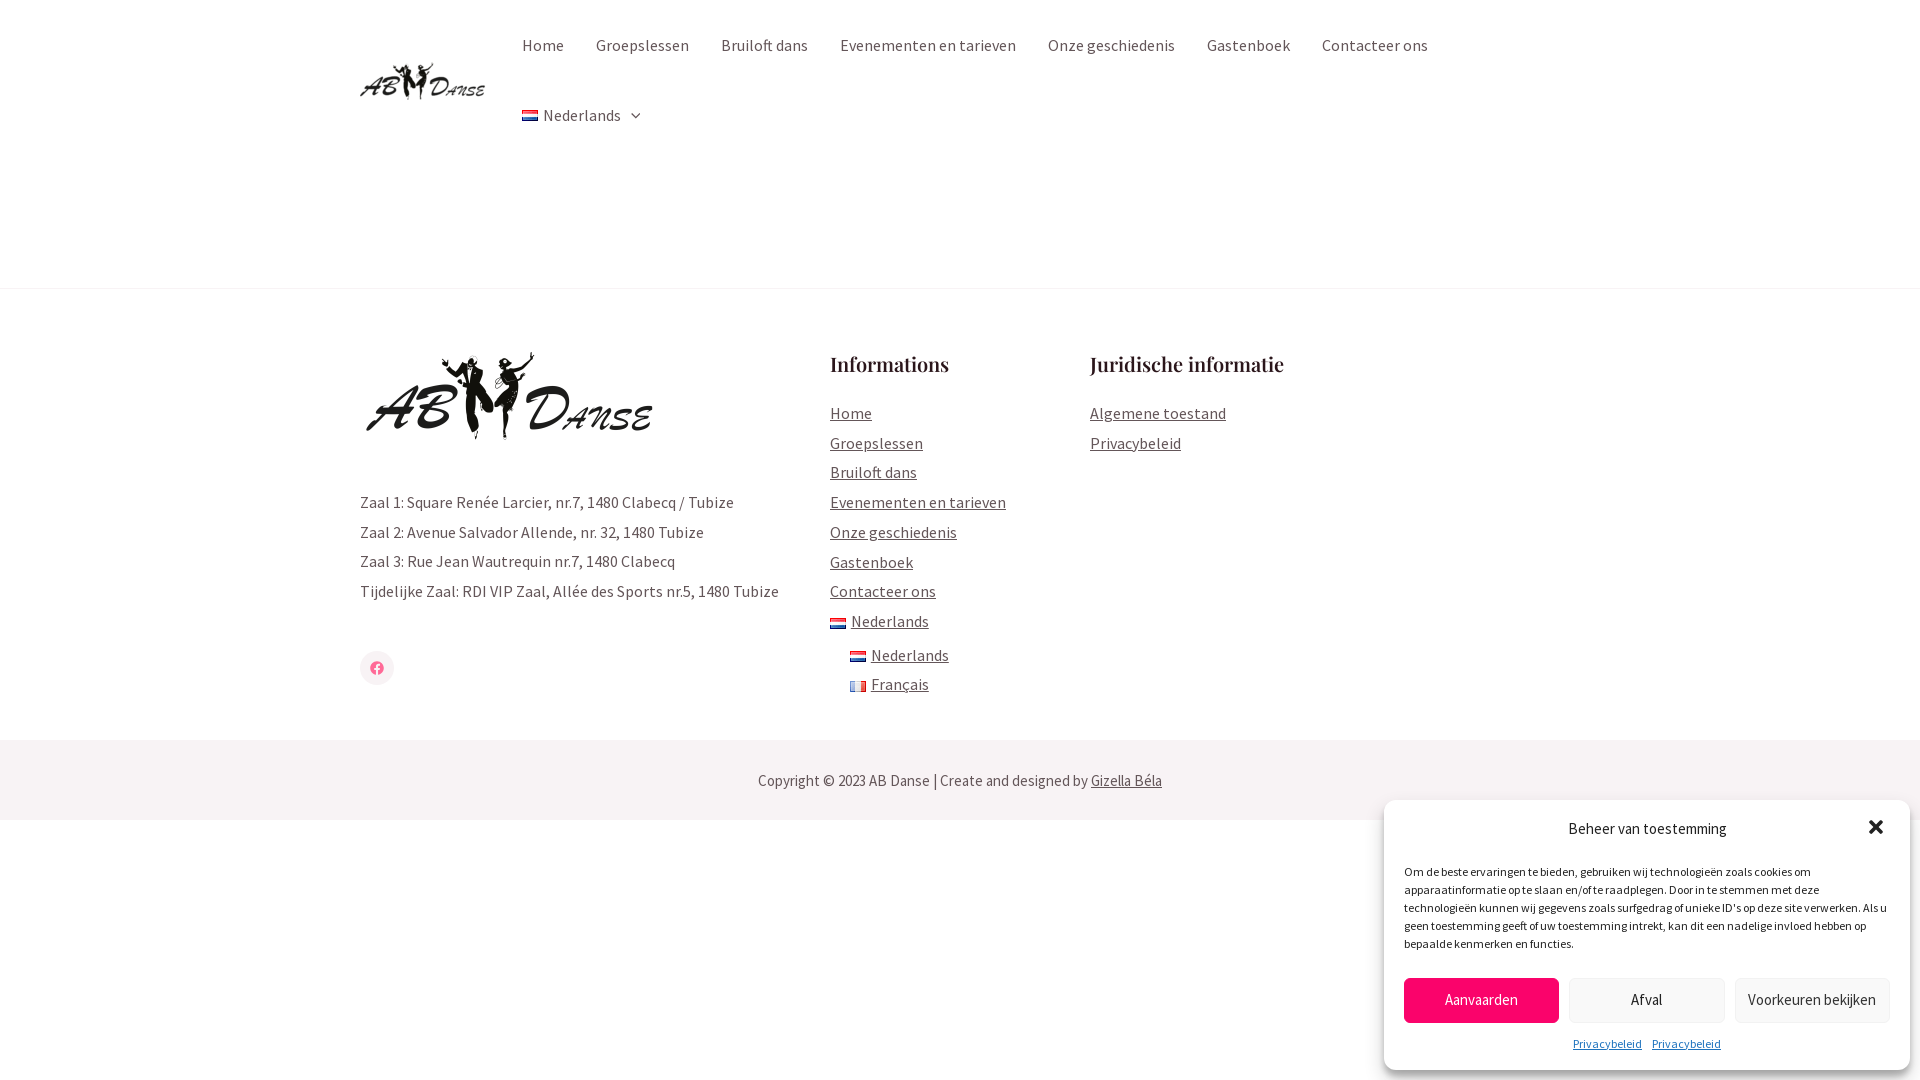 Image resolution: width=1920 pixels, height=1080 pixels. I want to click on Privacybeleid, so click(1136, 443).